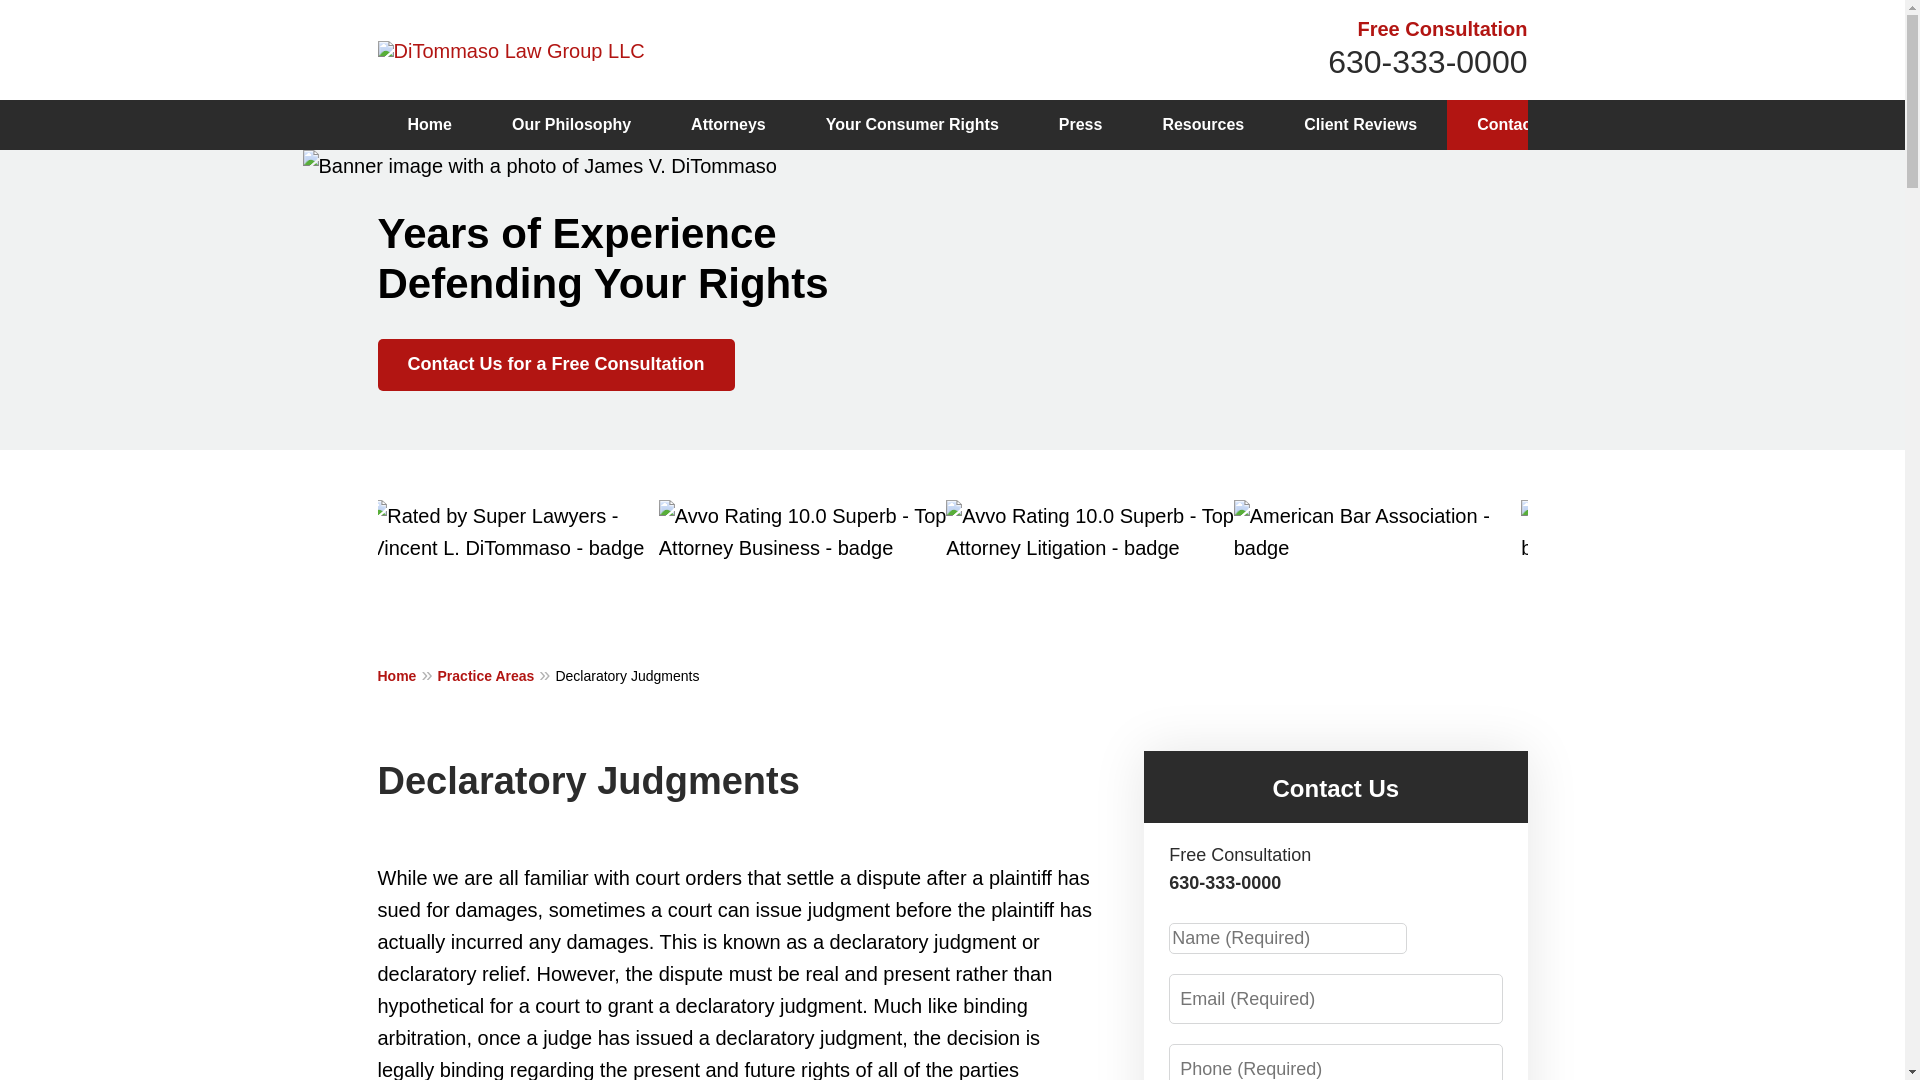 The image size is (1920, 1080). I want to click on Home, so click(408, 674).